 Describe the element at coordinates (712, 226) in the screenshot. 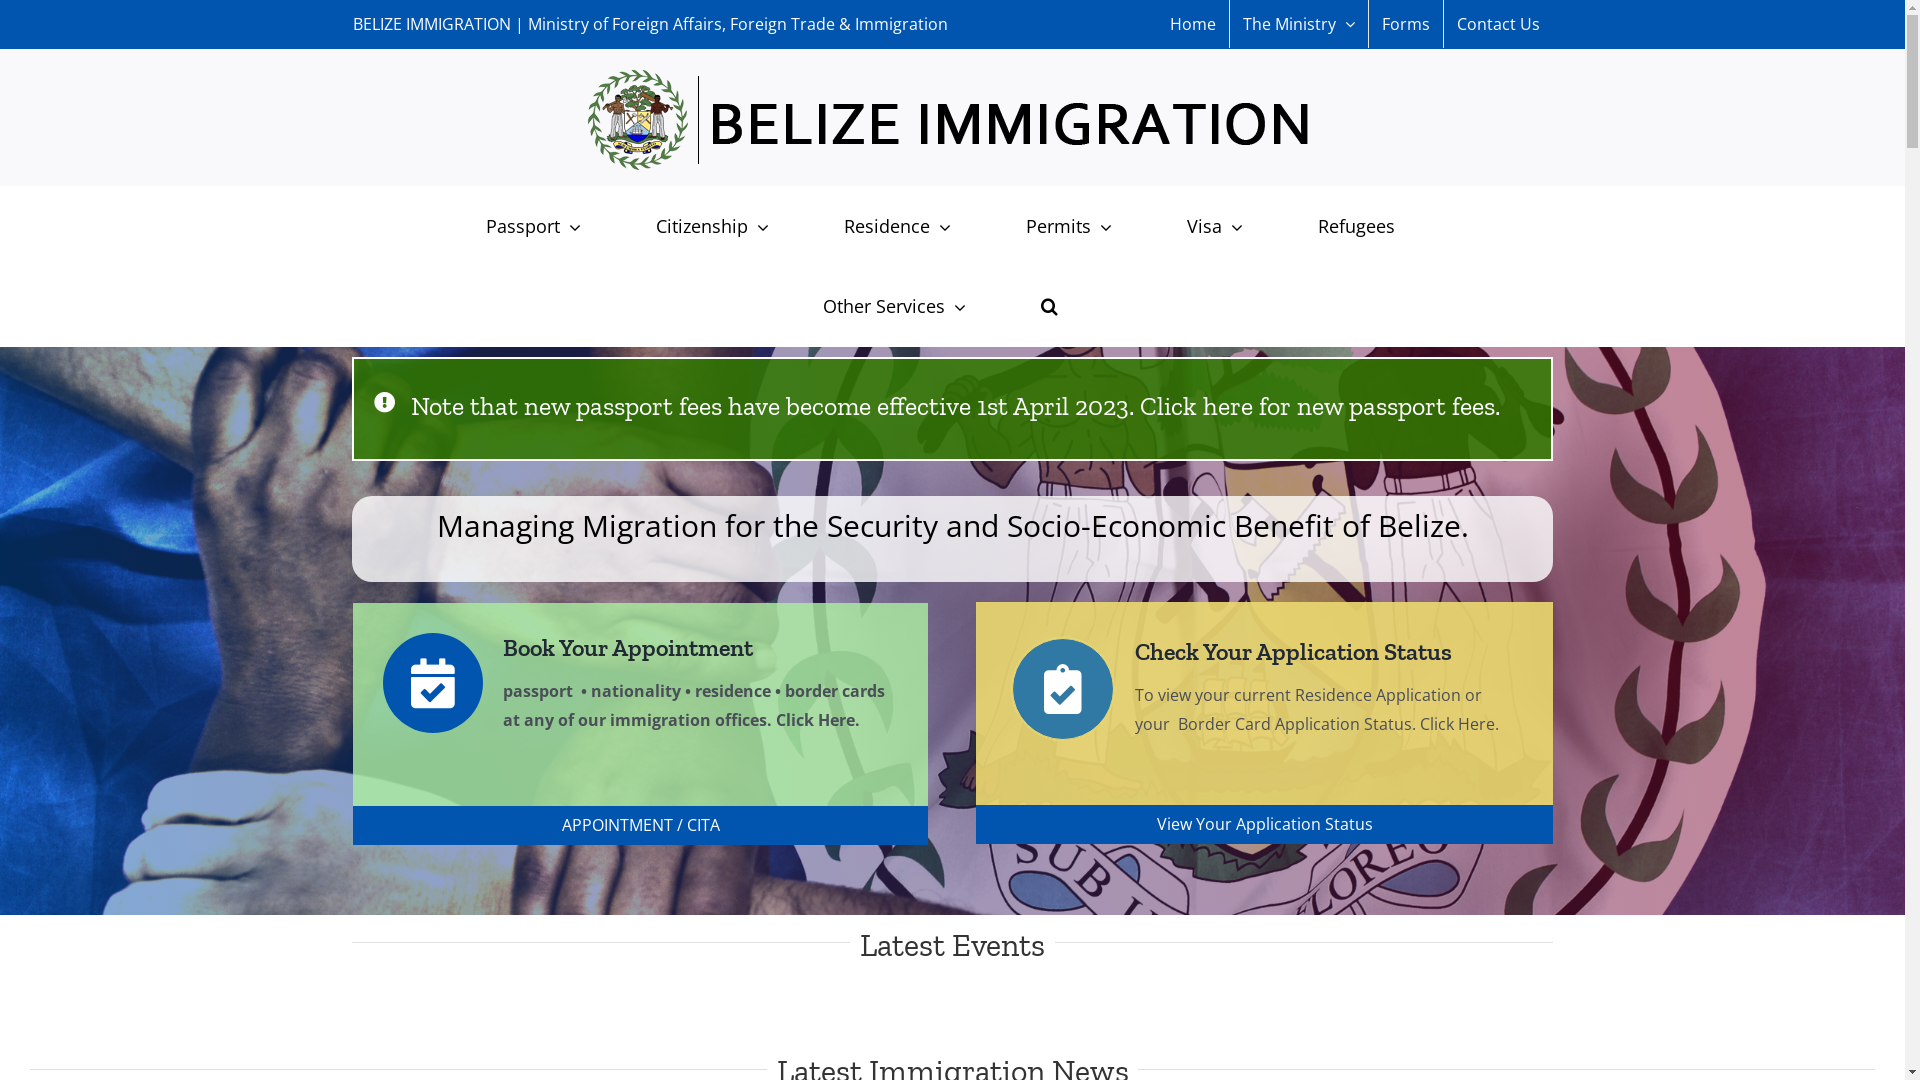

I see `Citizenship` at that location.